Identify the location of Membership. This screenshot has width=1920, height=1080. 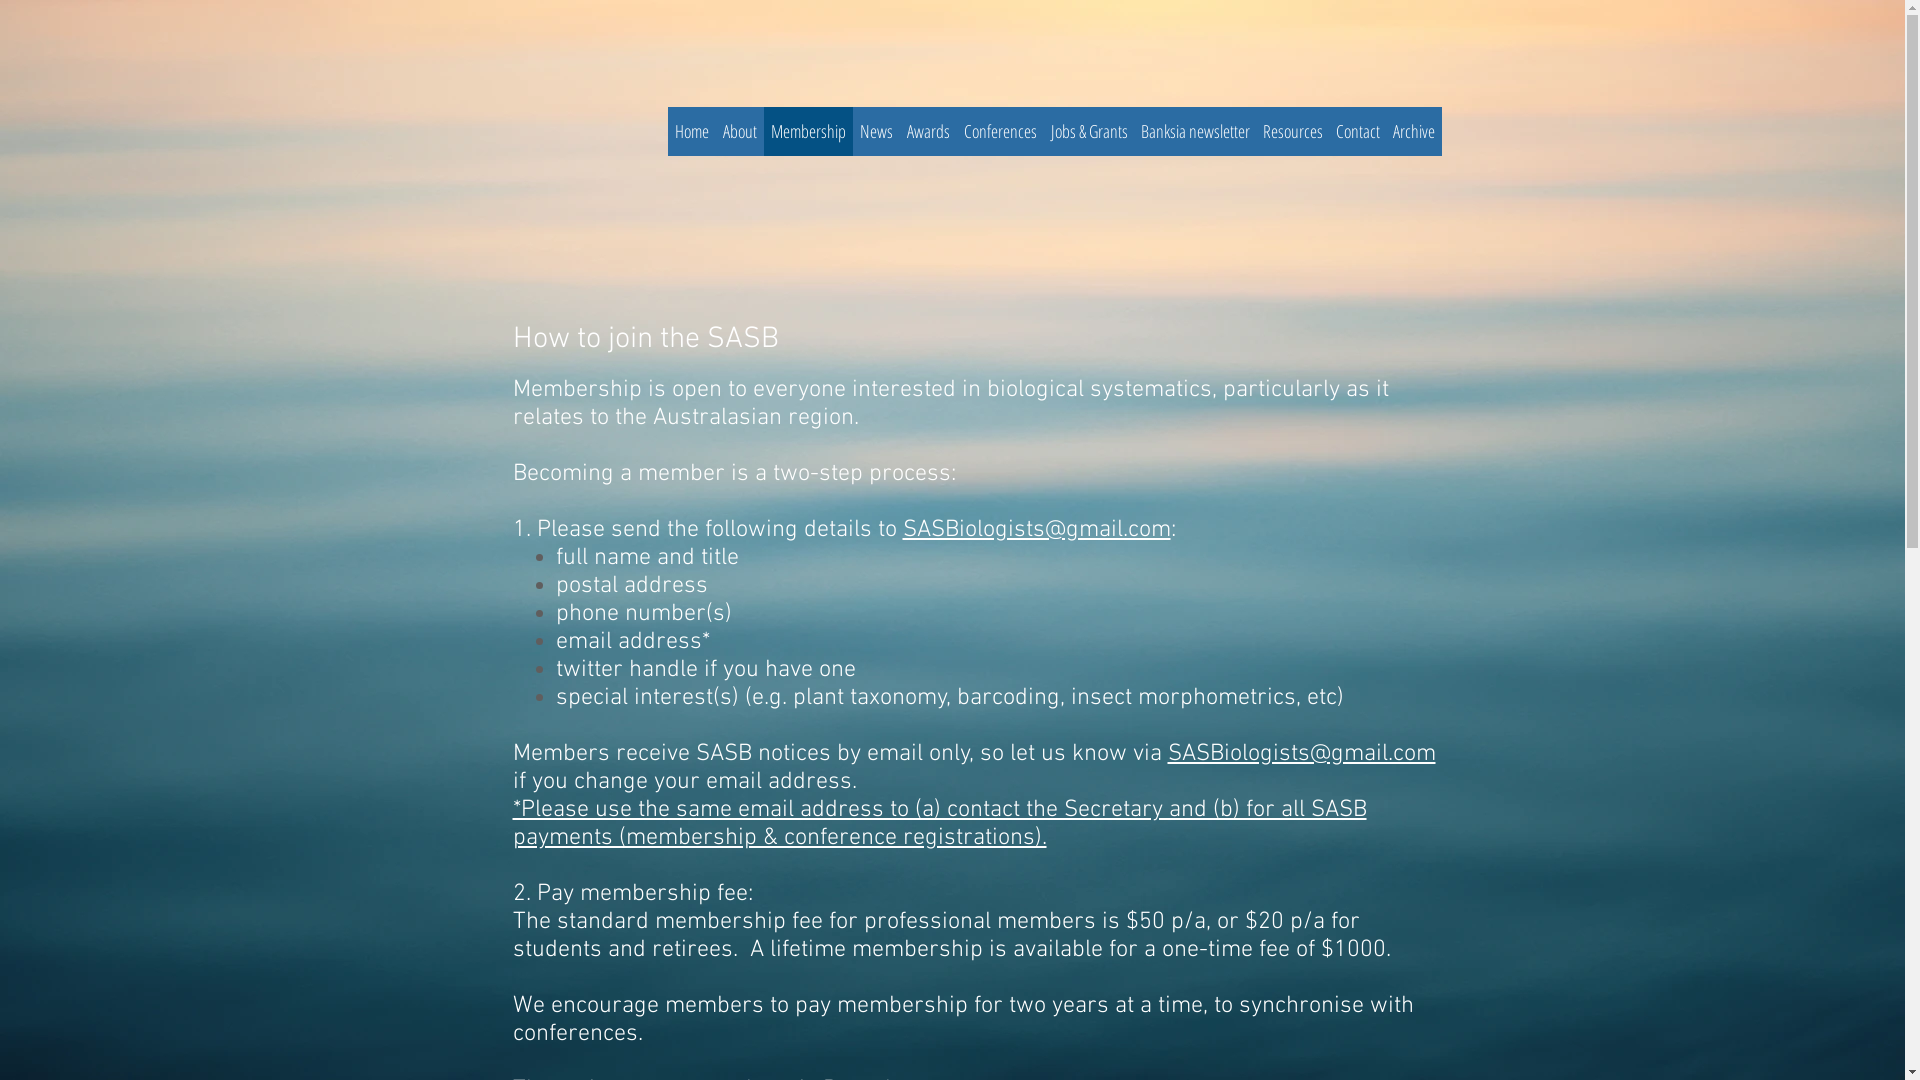
(808, 131).